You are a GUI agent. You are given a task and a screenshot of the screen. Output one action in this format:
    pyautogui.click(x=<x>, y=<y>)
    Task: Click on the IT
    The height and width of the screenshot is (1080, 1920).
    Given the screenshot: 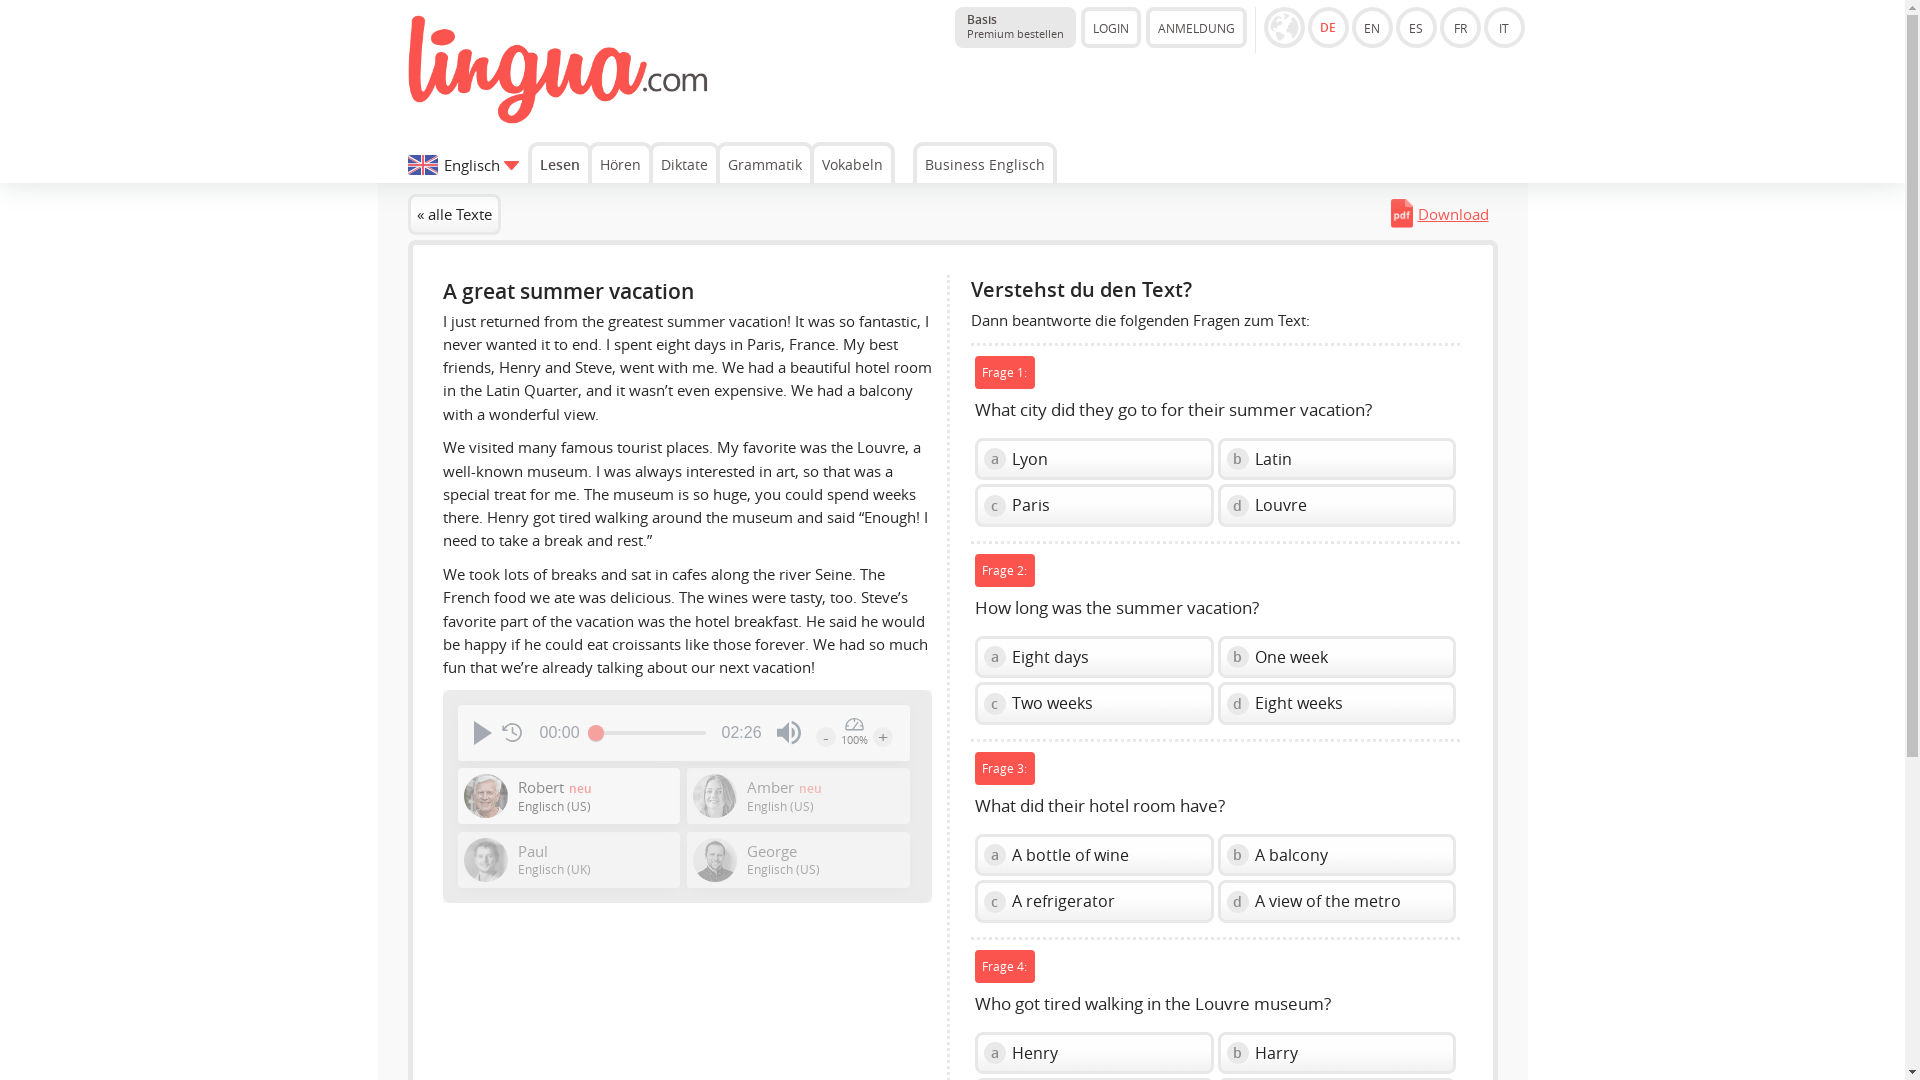 What is the action you would take?
    pyautogui.click(x=852, y=162)
    